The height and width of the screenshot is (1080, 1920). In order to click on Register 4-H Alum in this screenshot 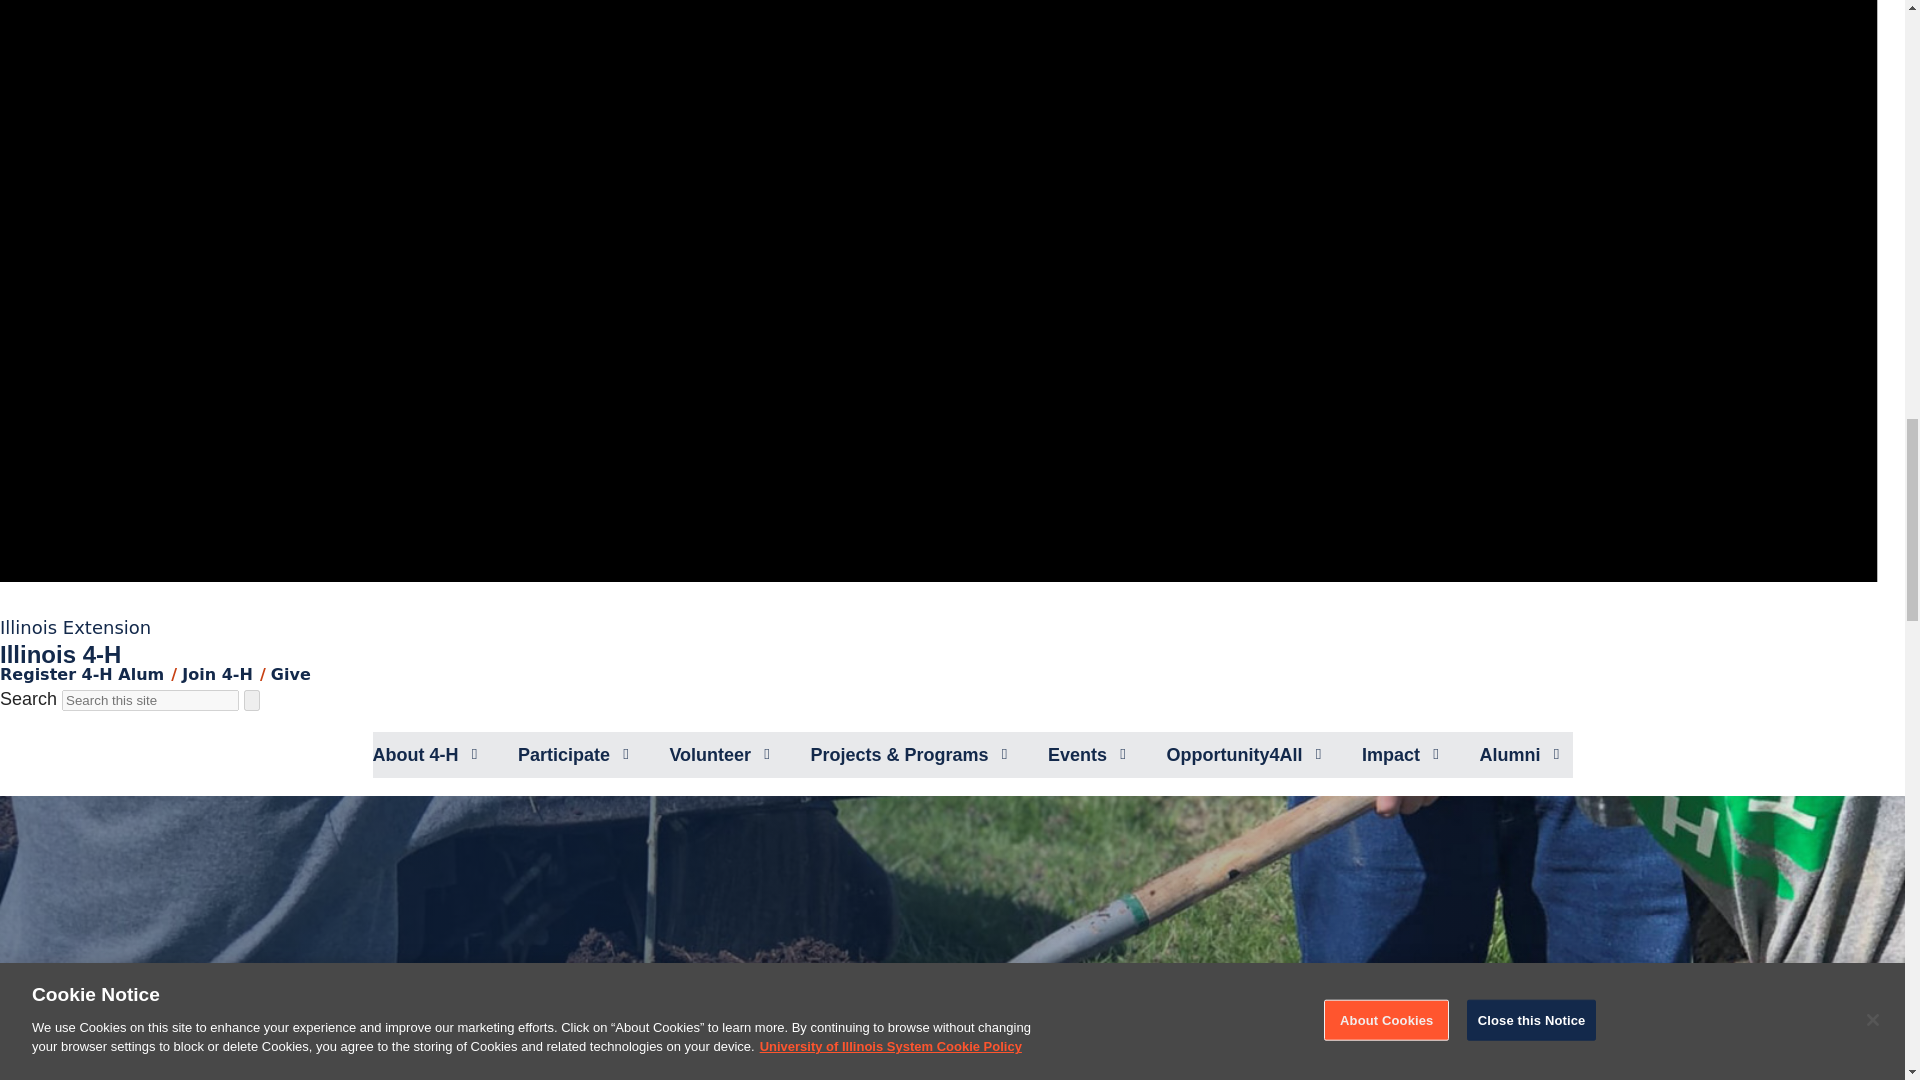, I will do `click(82, 674)`.